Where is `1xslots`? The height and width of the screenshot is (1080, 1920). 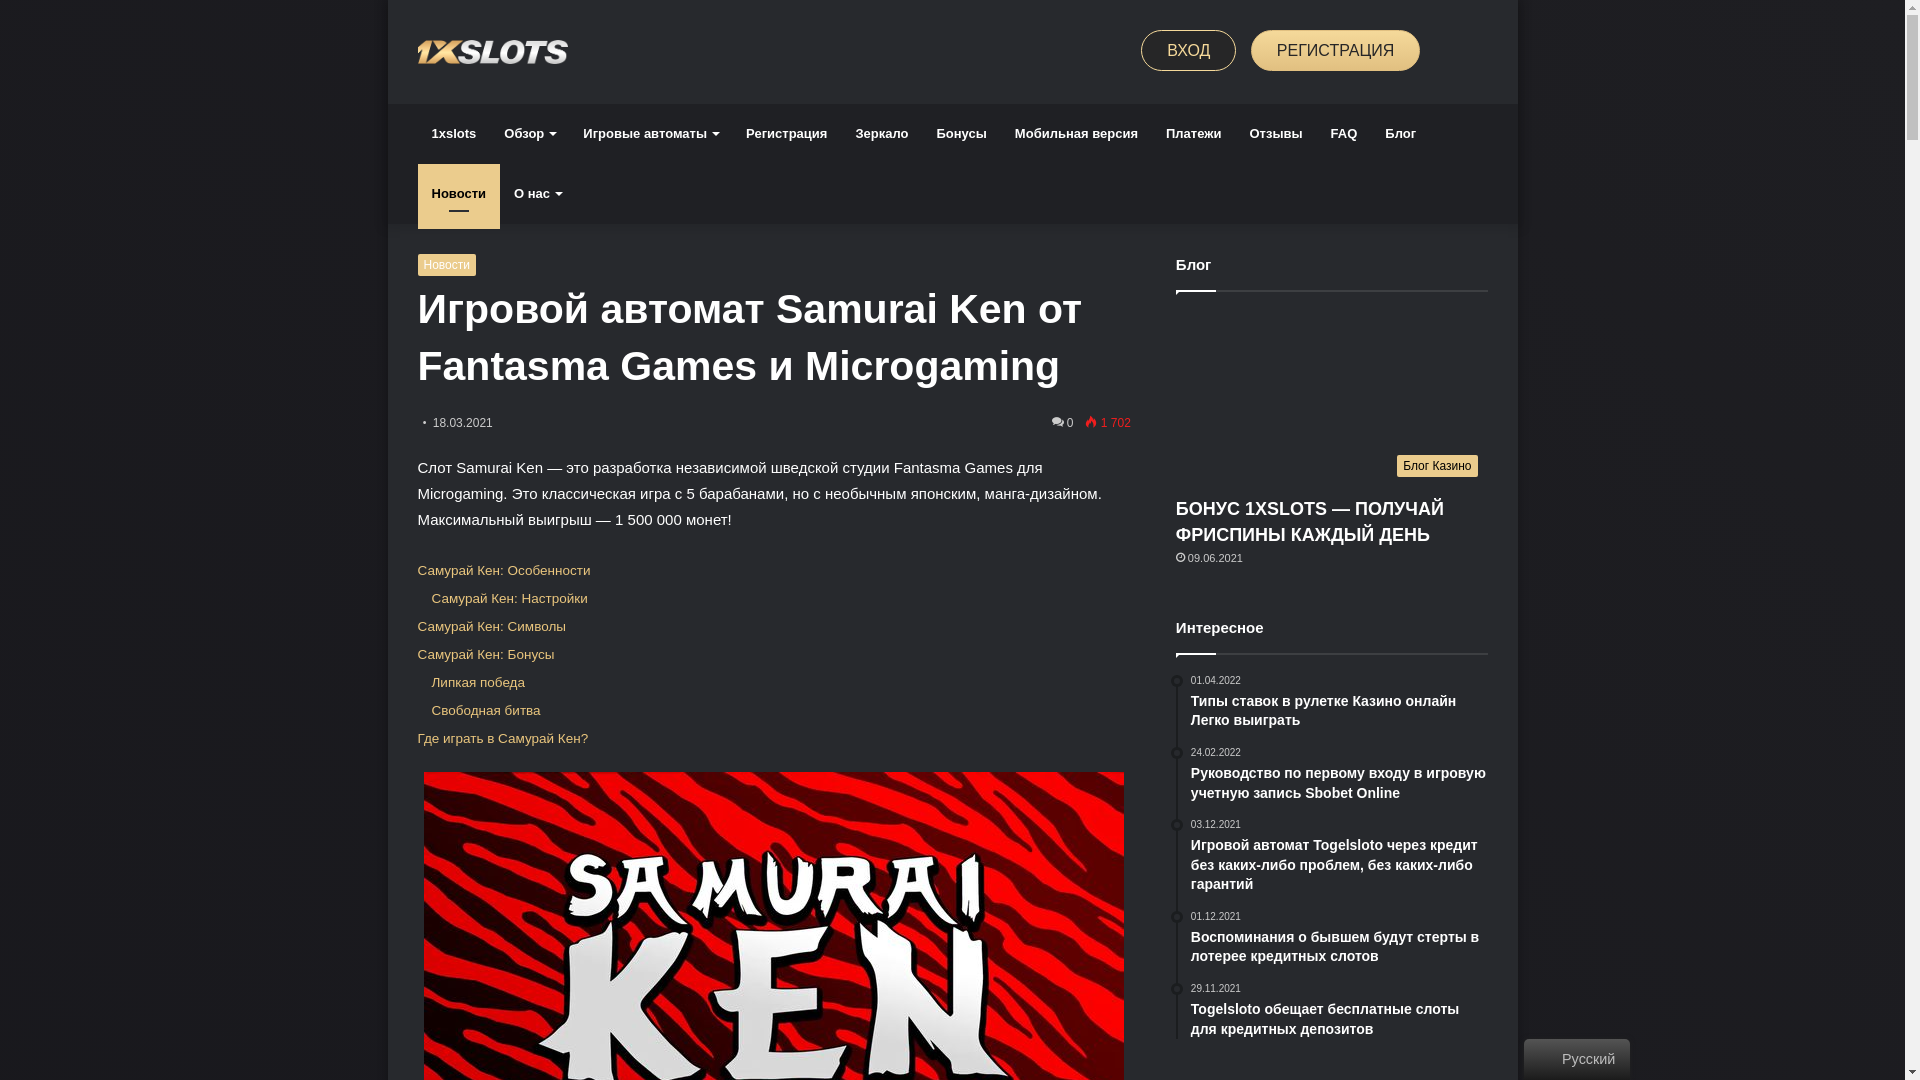
1xslots is located at coordinates (454, 134).